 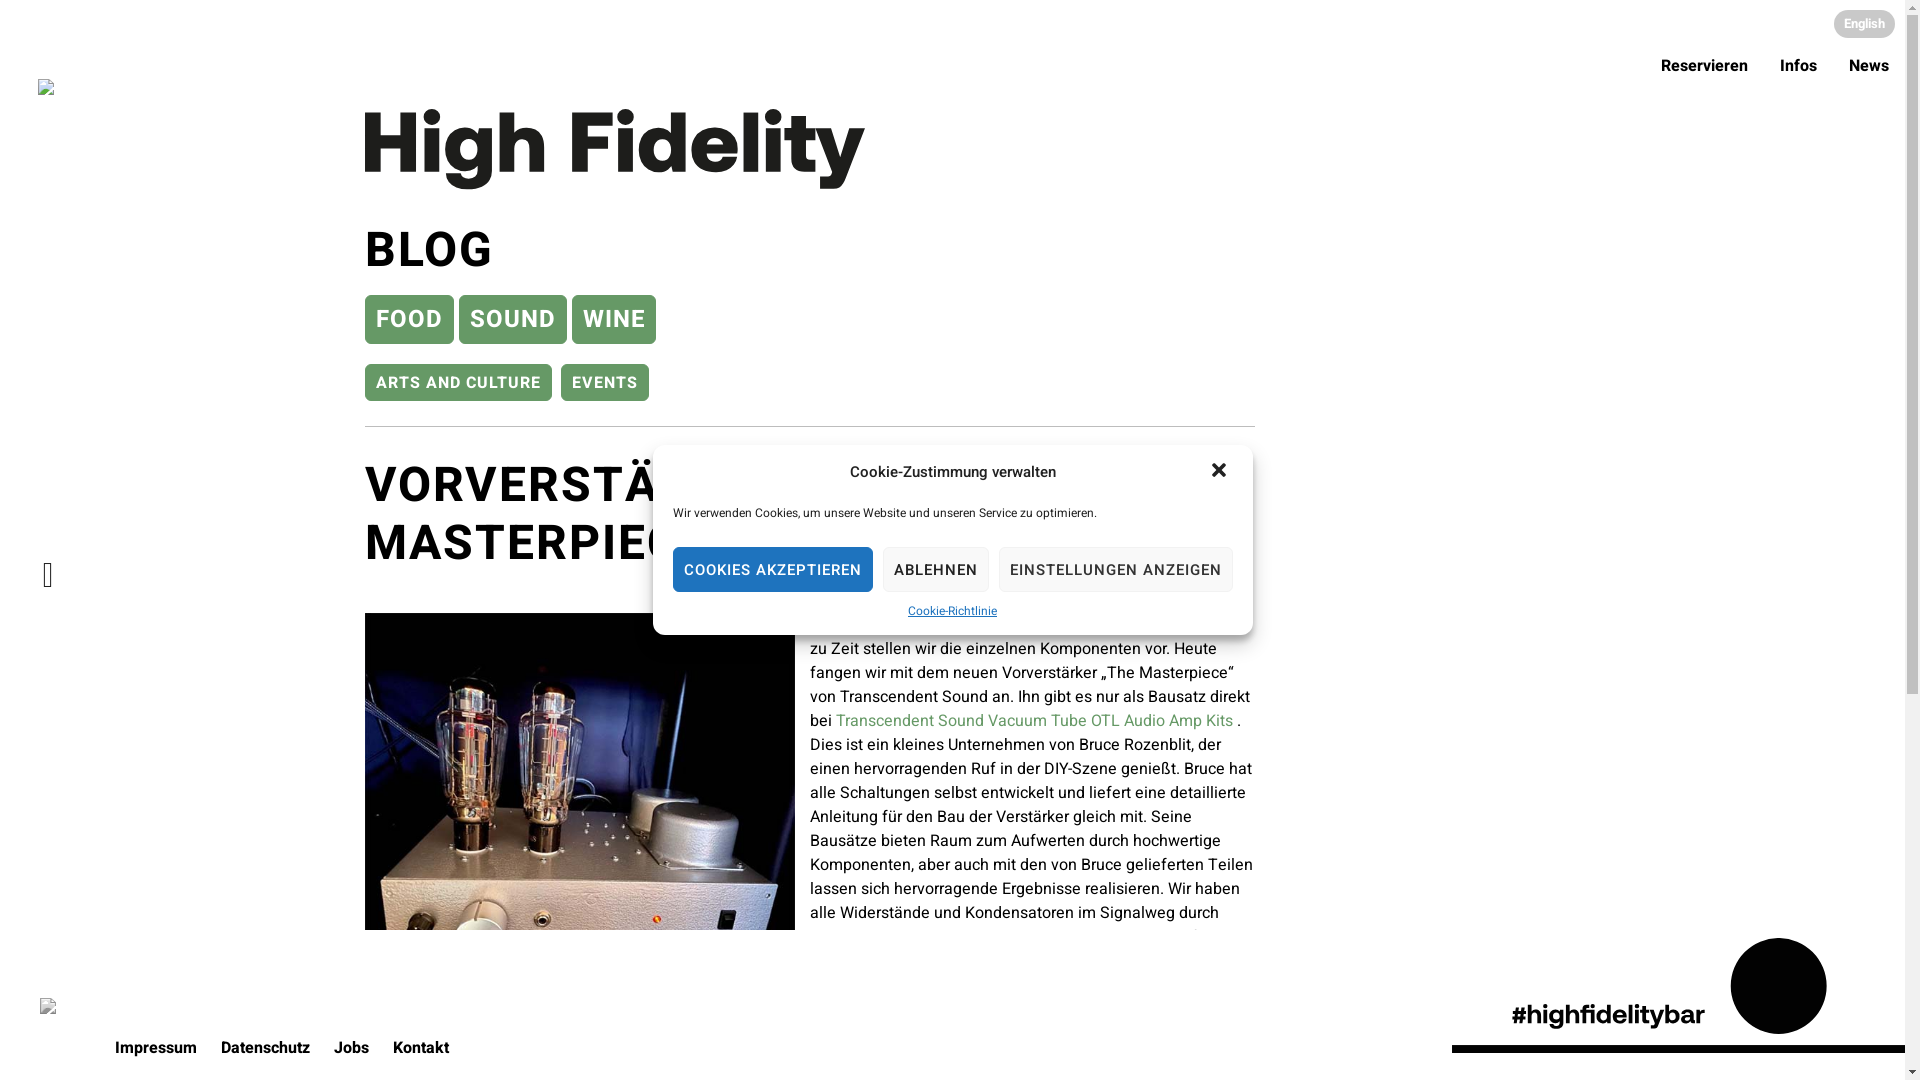 What do you see at coordinates (605, 383) in the screenshot?
I see `EVENTS` at bounding box center [605, 383].